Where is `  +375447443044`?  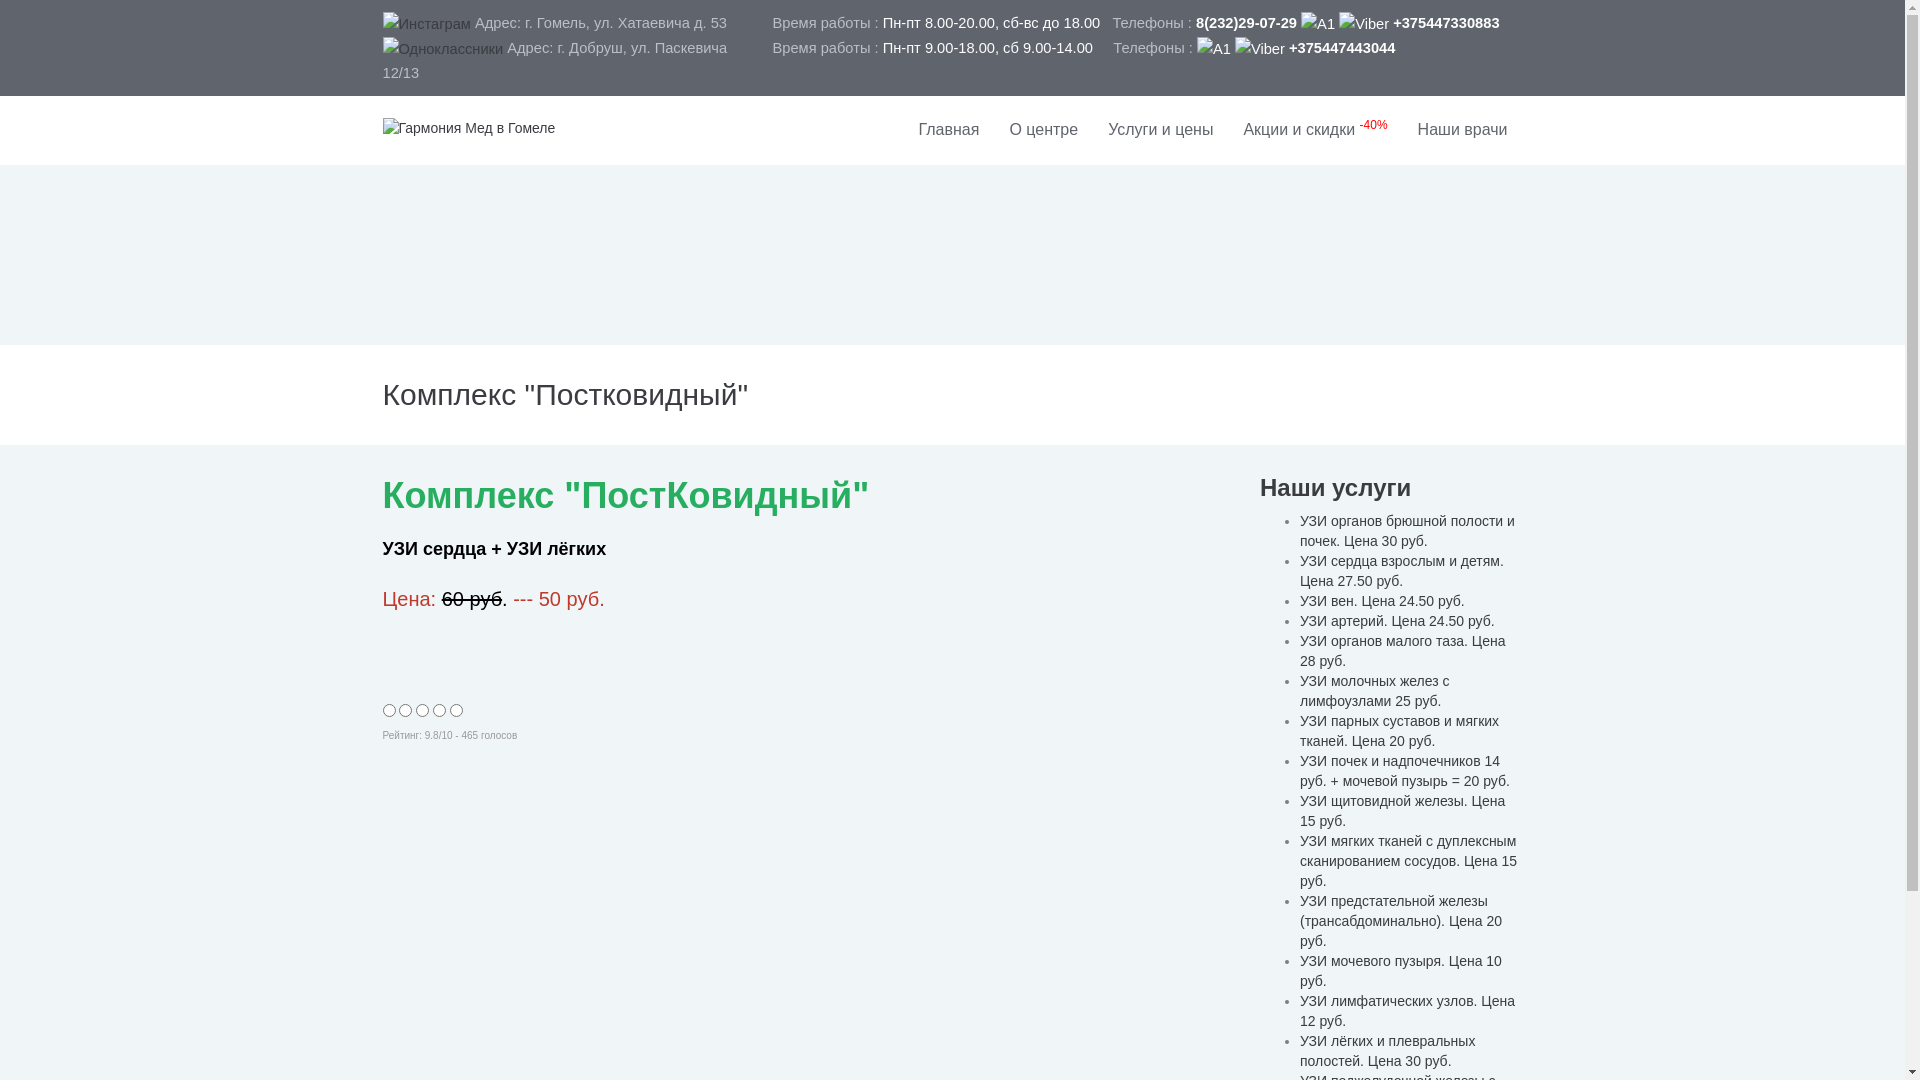
  +375447443044 is located at coordinates (1296, 48).